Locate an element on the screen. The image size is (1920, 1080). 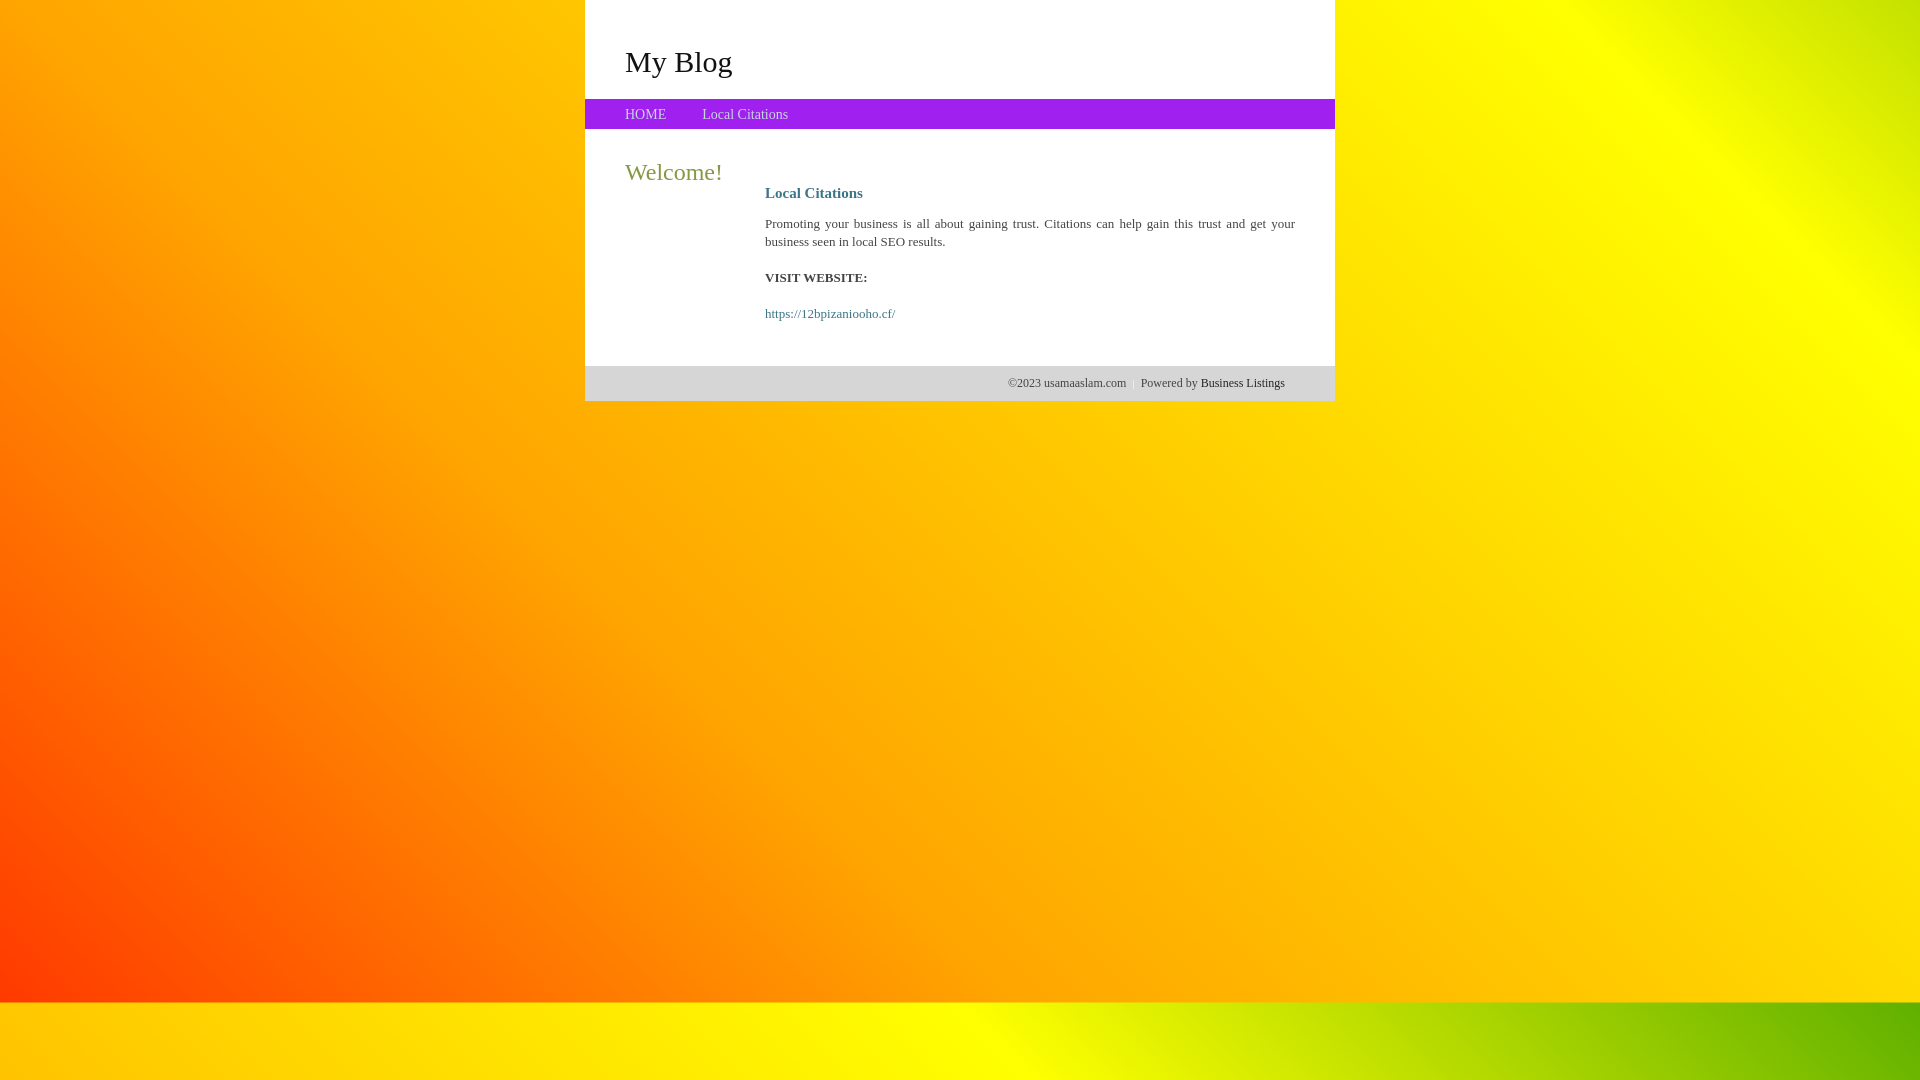
HOME is located at coordinates (646, 114).